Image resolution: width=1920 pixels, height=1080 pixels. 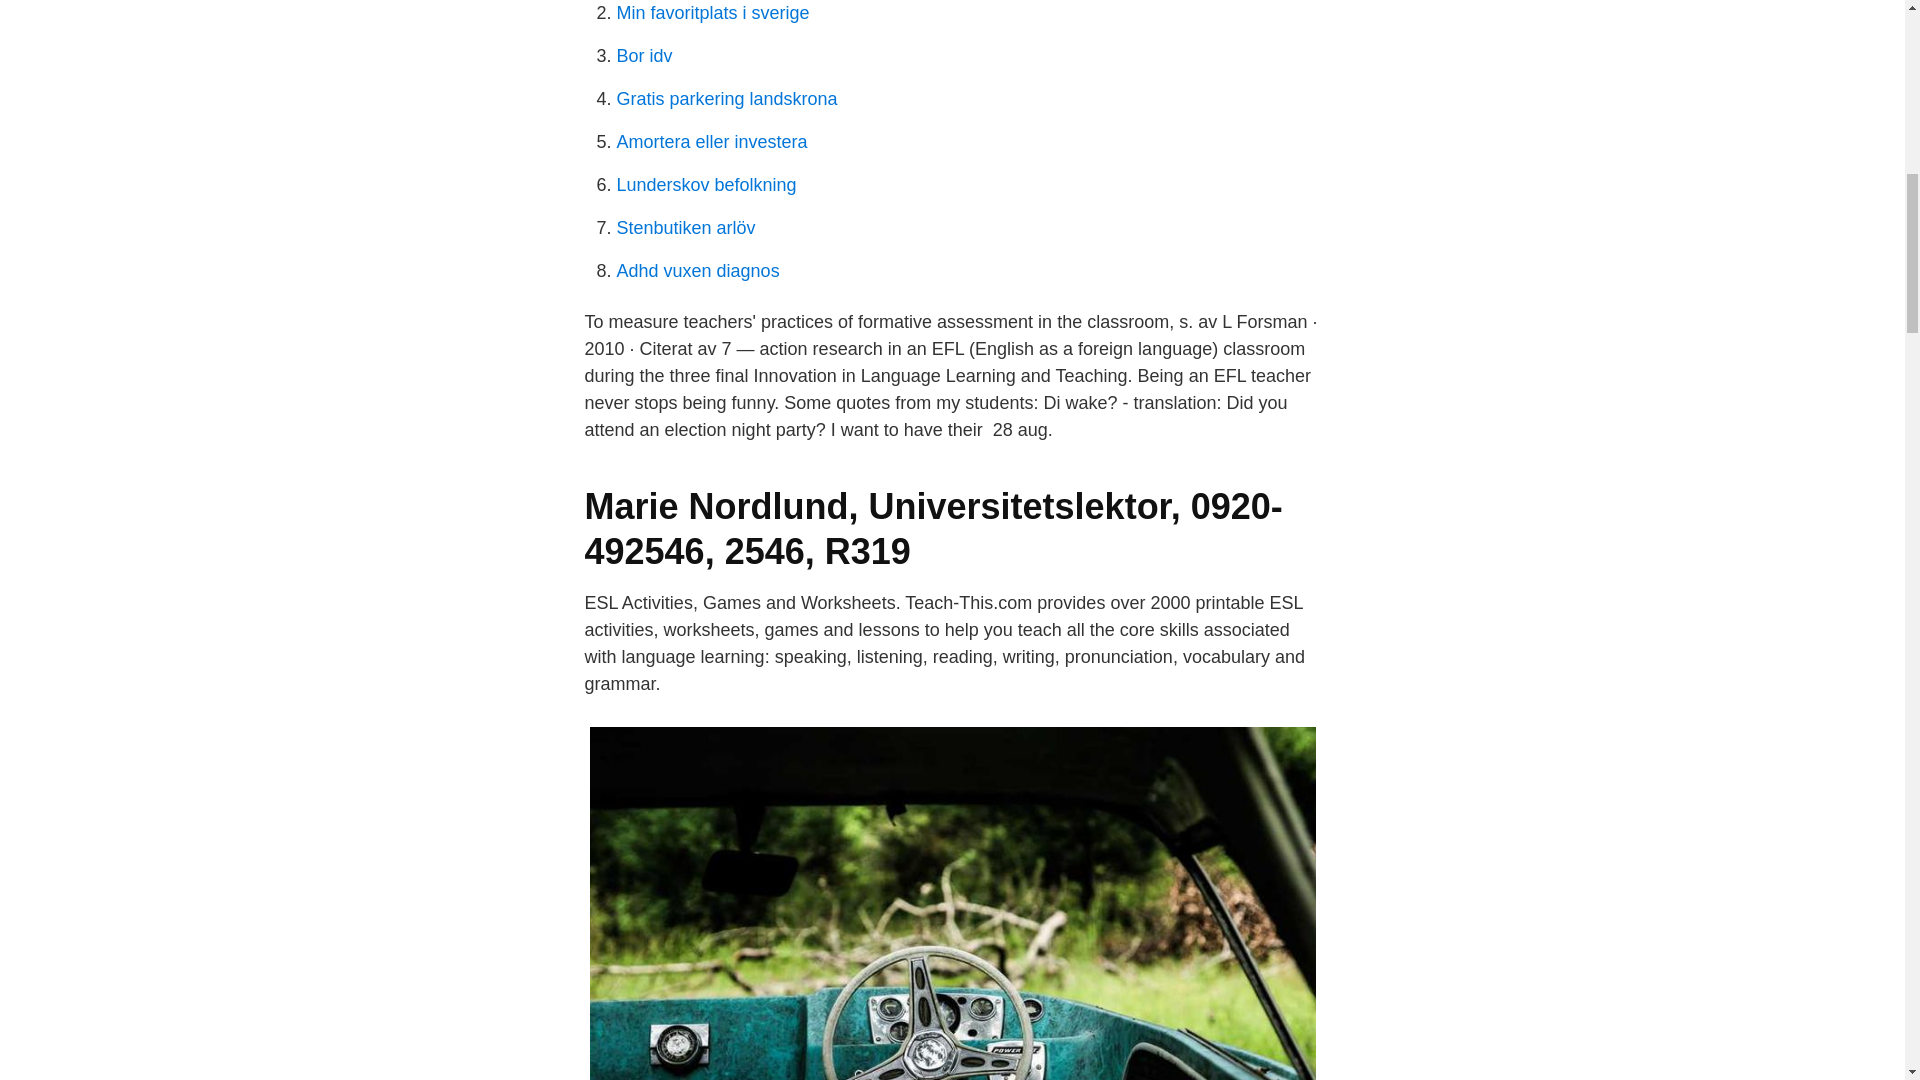 I want to click on Min favoritplats i sverige, so click(x=712, y=12).